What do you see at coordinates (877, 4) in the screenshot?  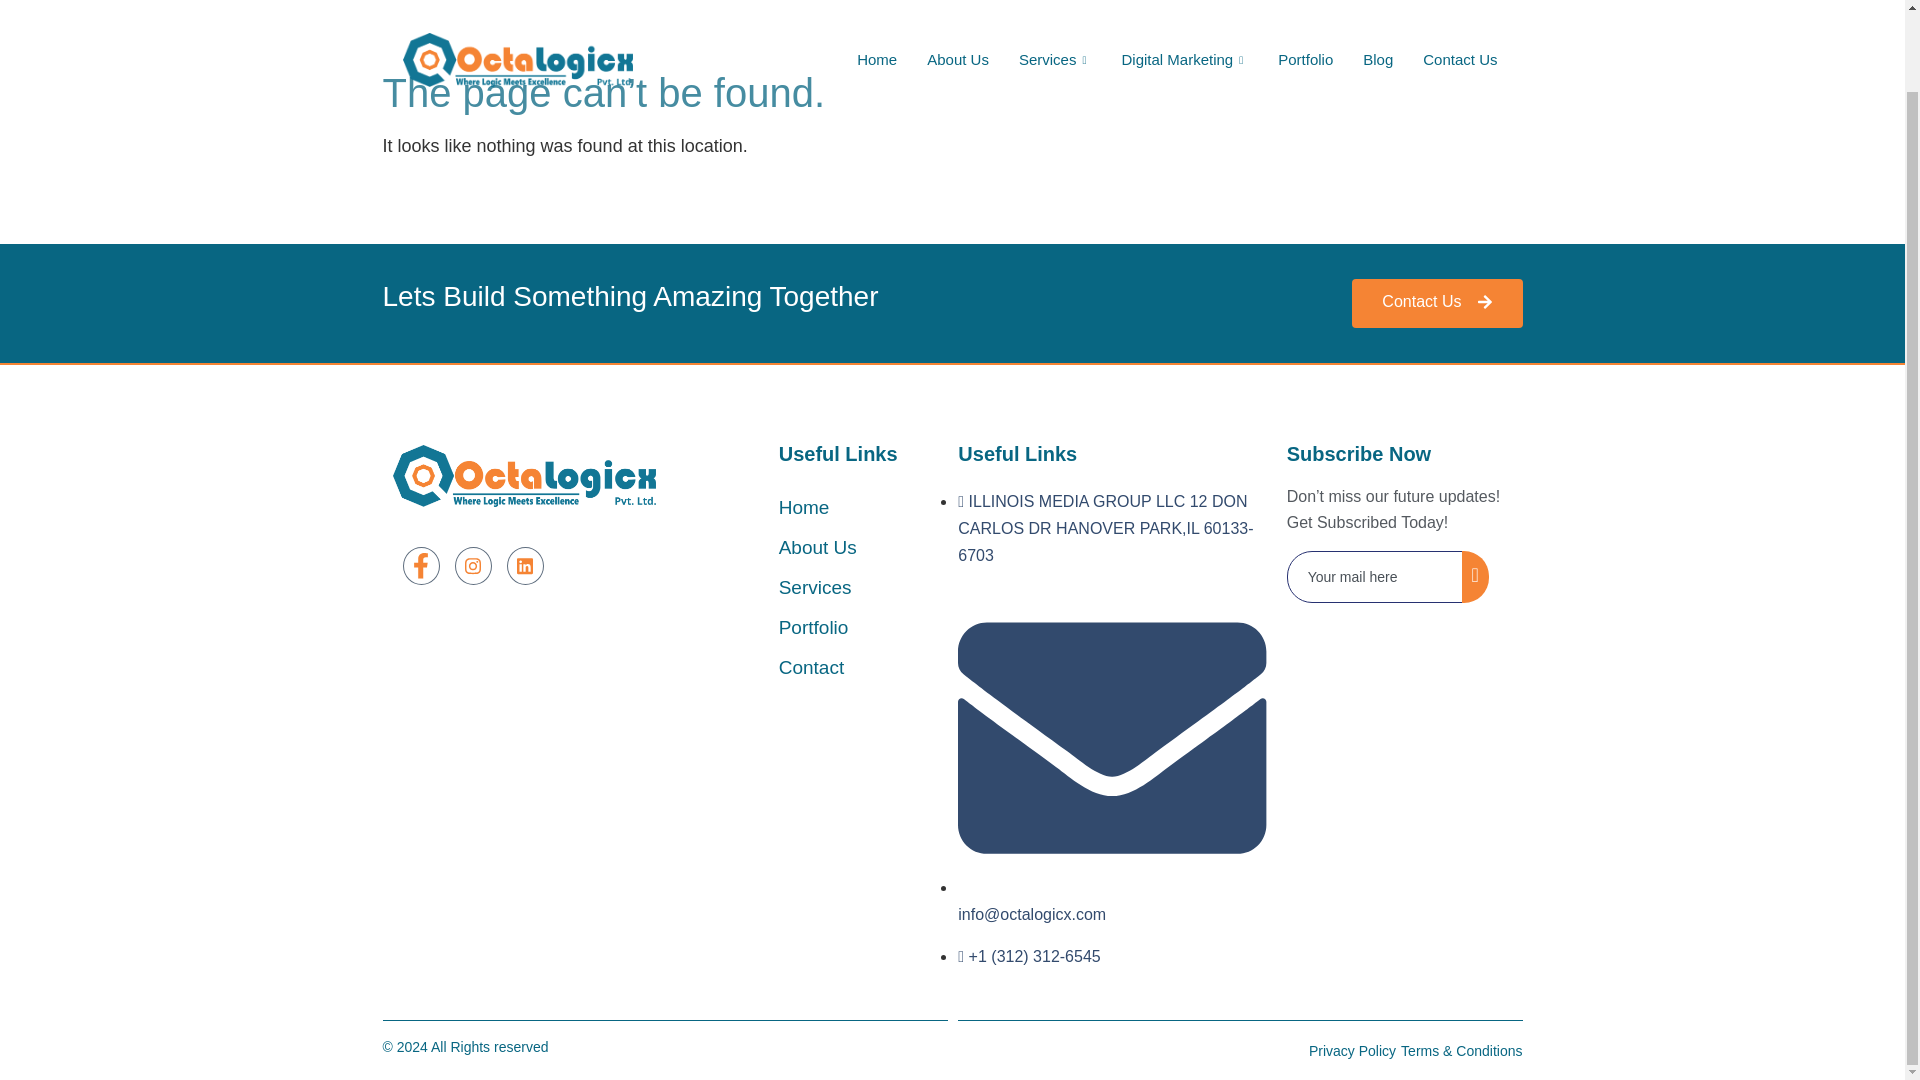 I see `Home` at bounding box center [877, 4].